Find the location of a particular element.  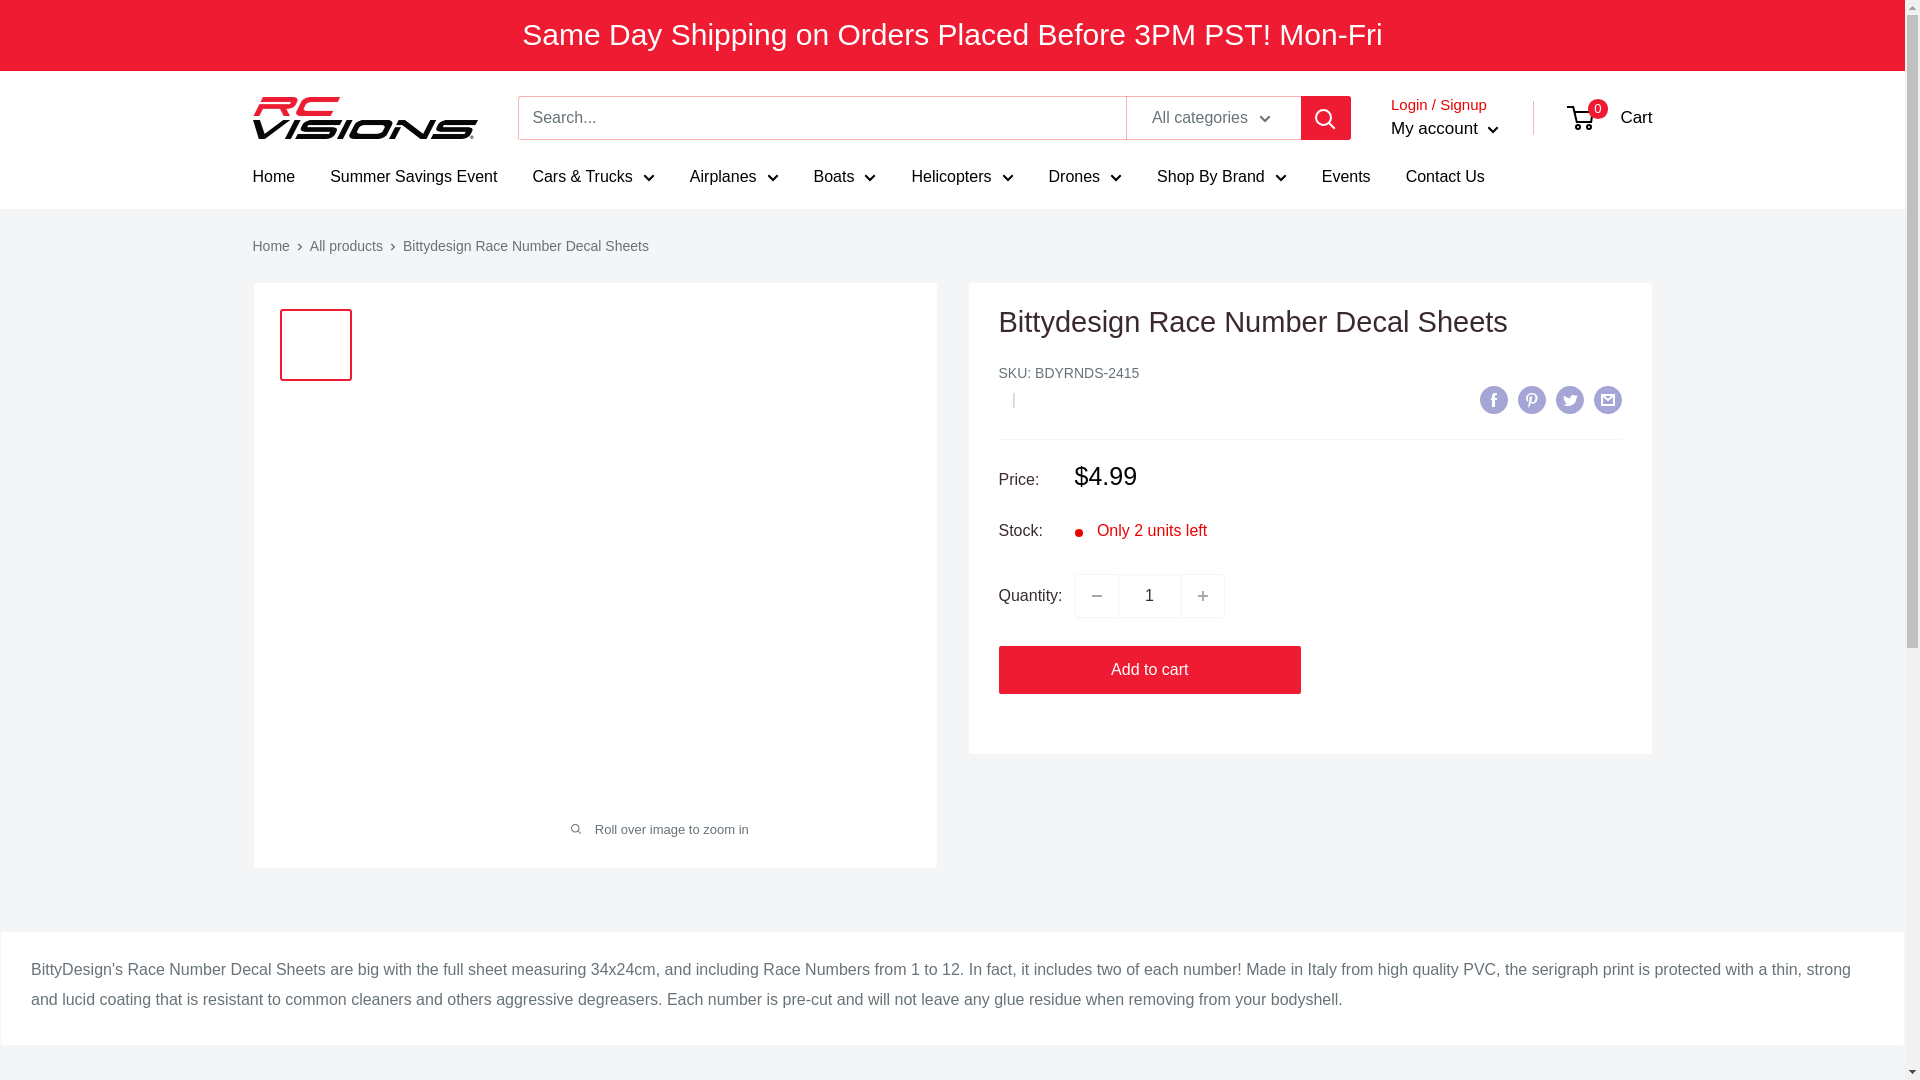

Increase quantity by 1 is located at coordinates (1203, 595).